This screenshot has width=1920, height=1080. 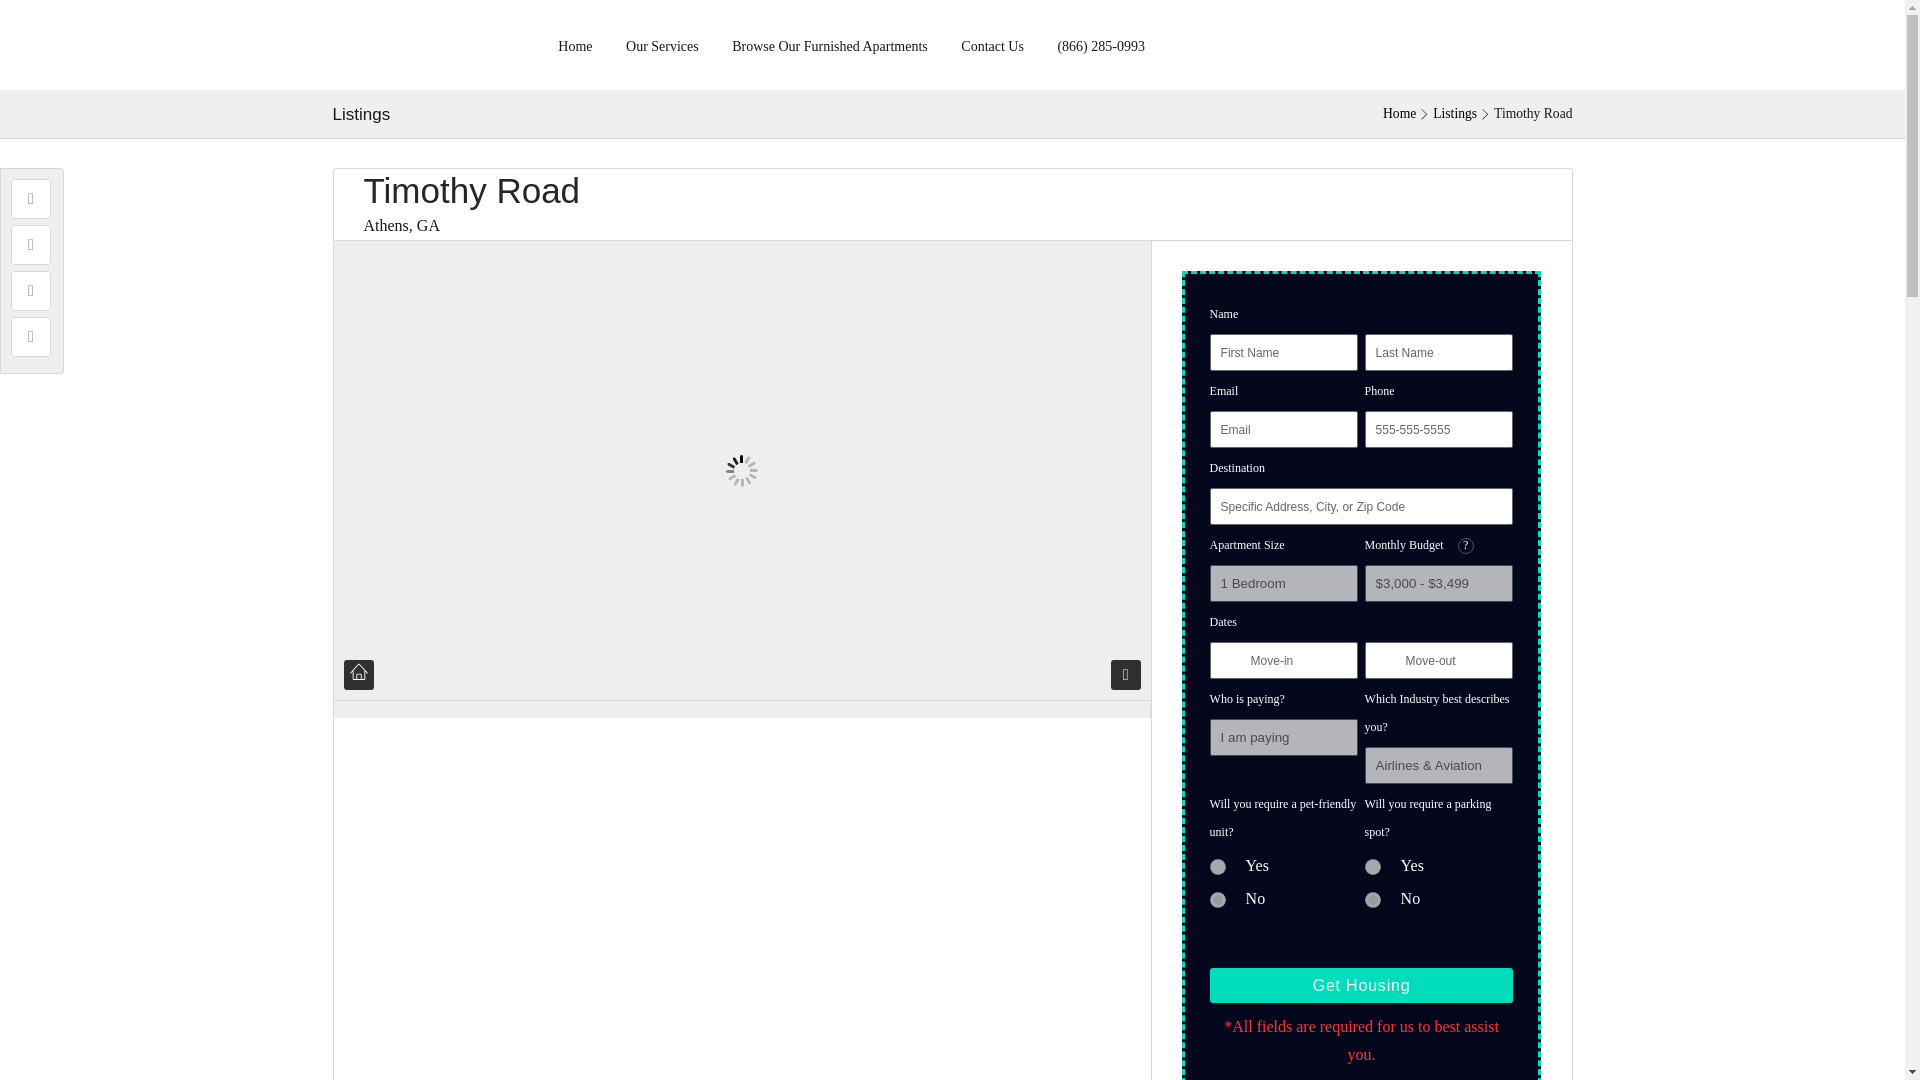 I want to click on Home, so click(x=1399, y=114).